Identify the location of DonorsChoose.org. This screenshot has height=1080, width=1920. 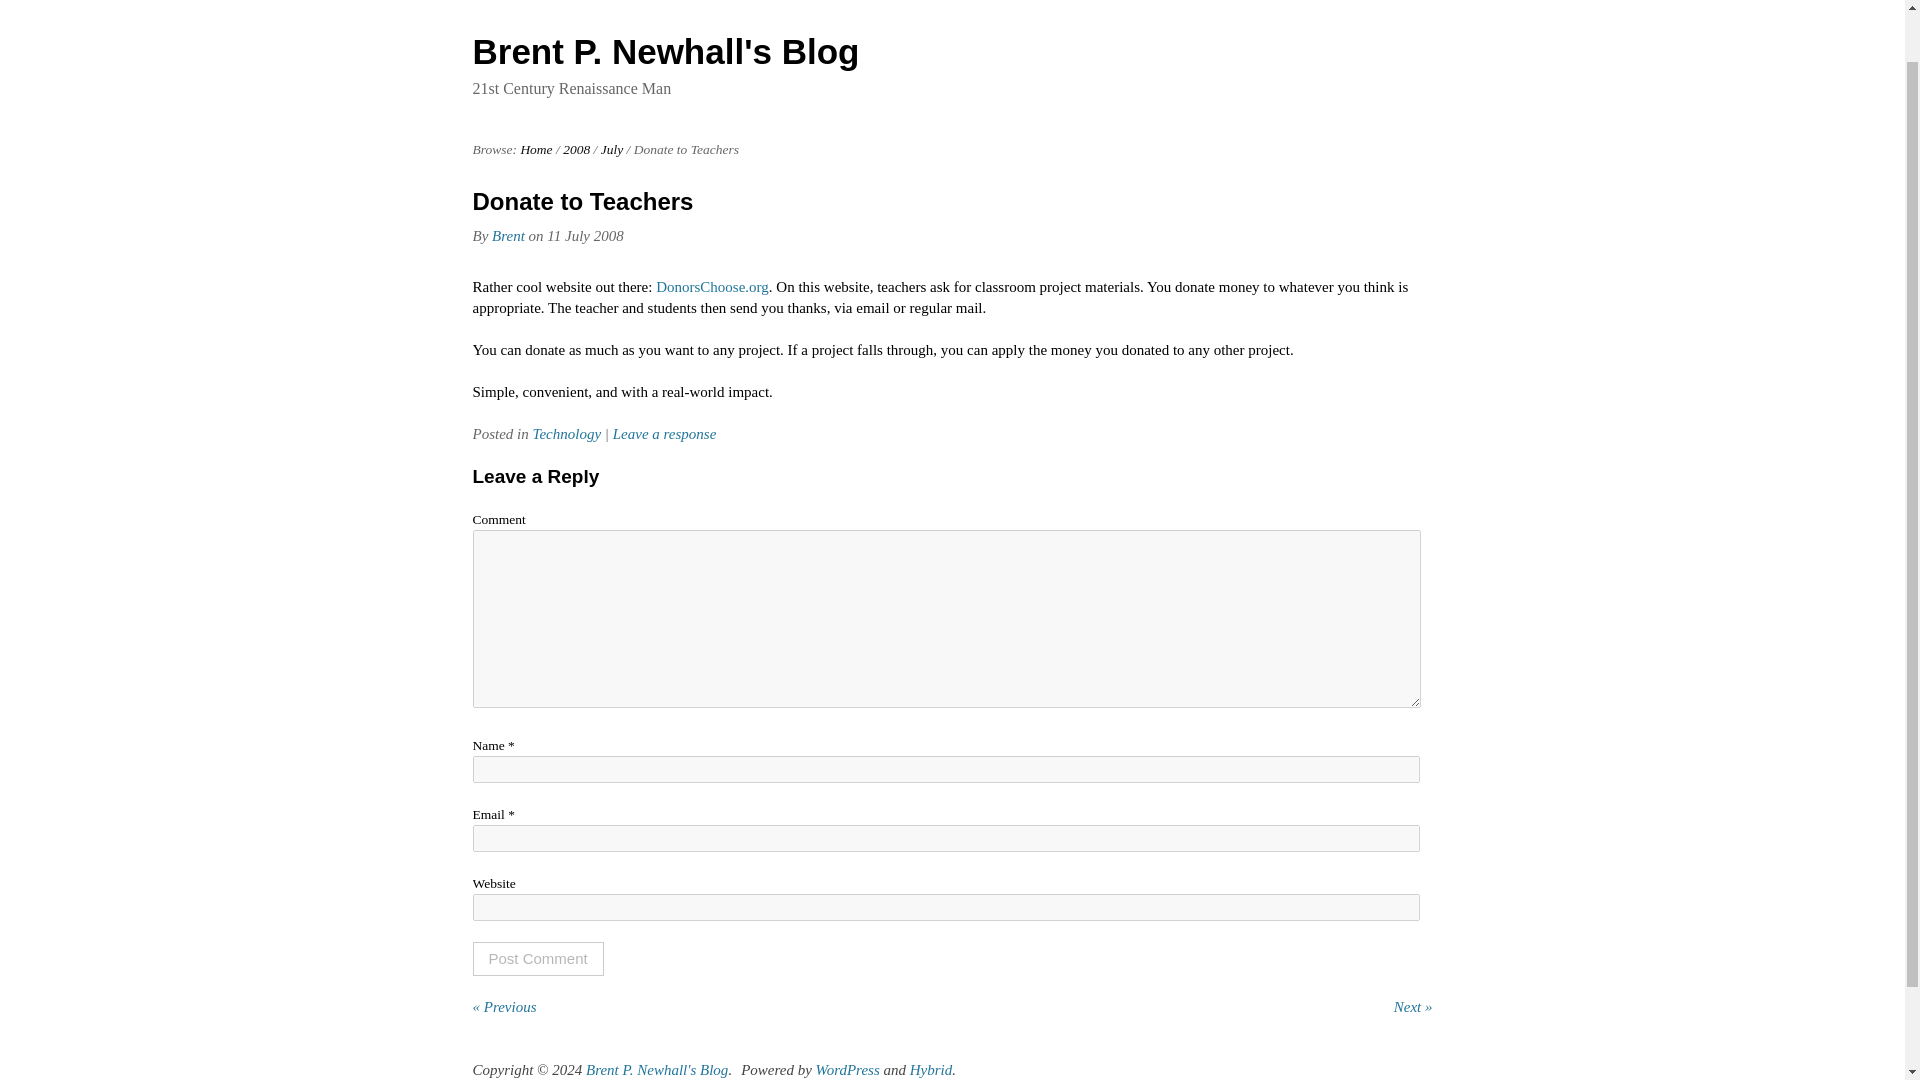
(712, 286).